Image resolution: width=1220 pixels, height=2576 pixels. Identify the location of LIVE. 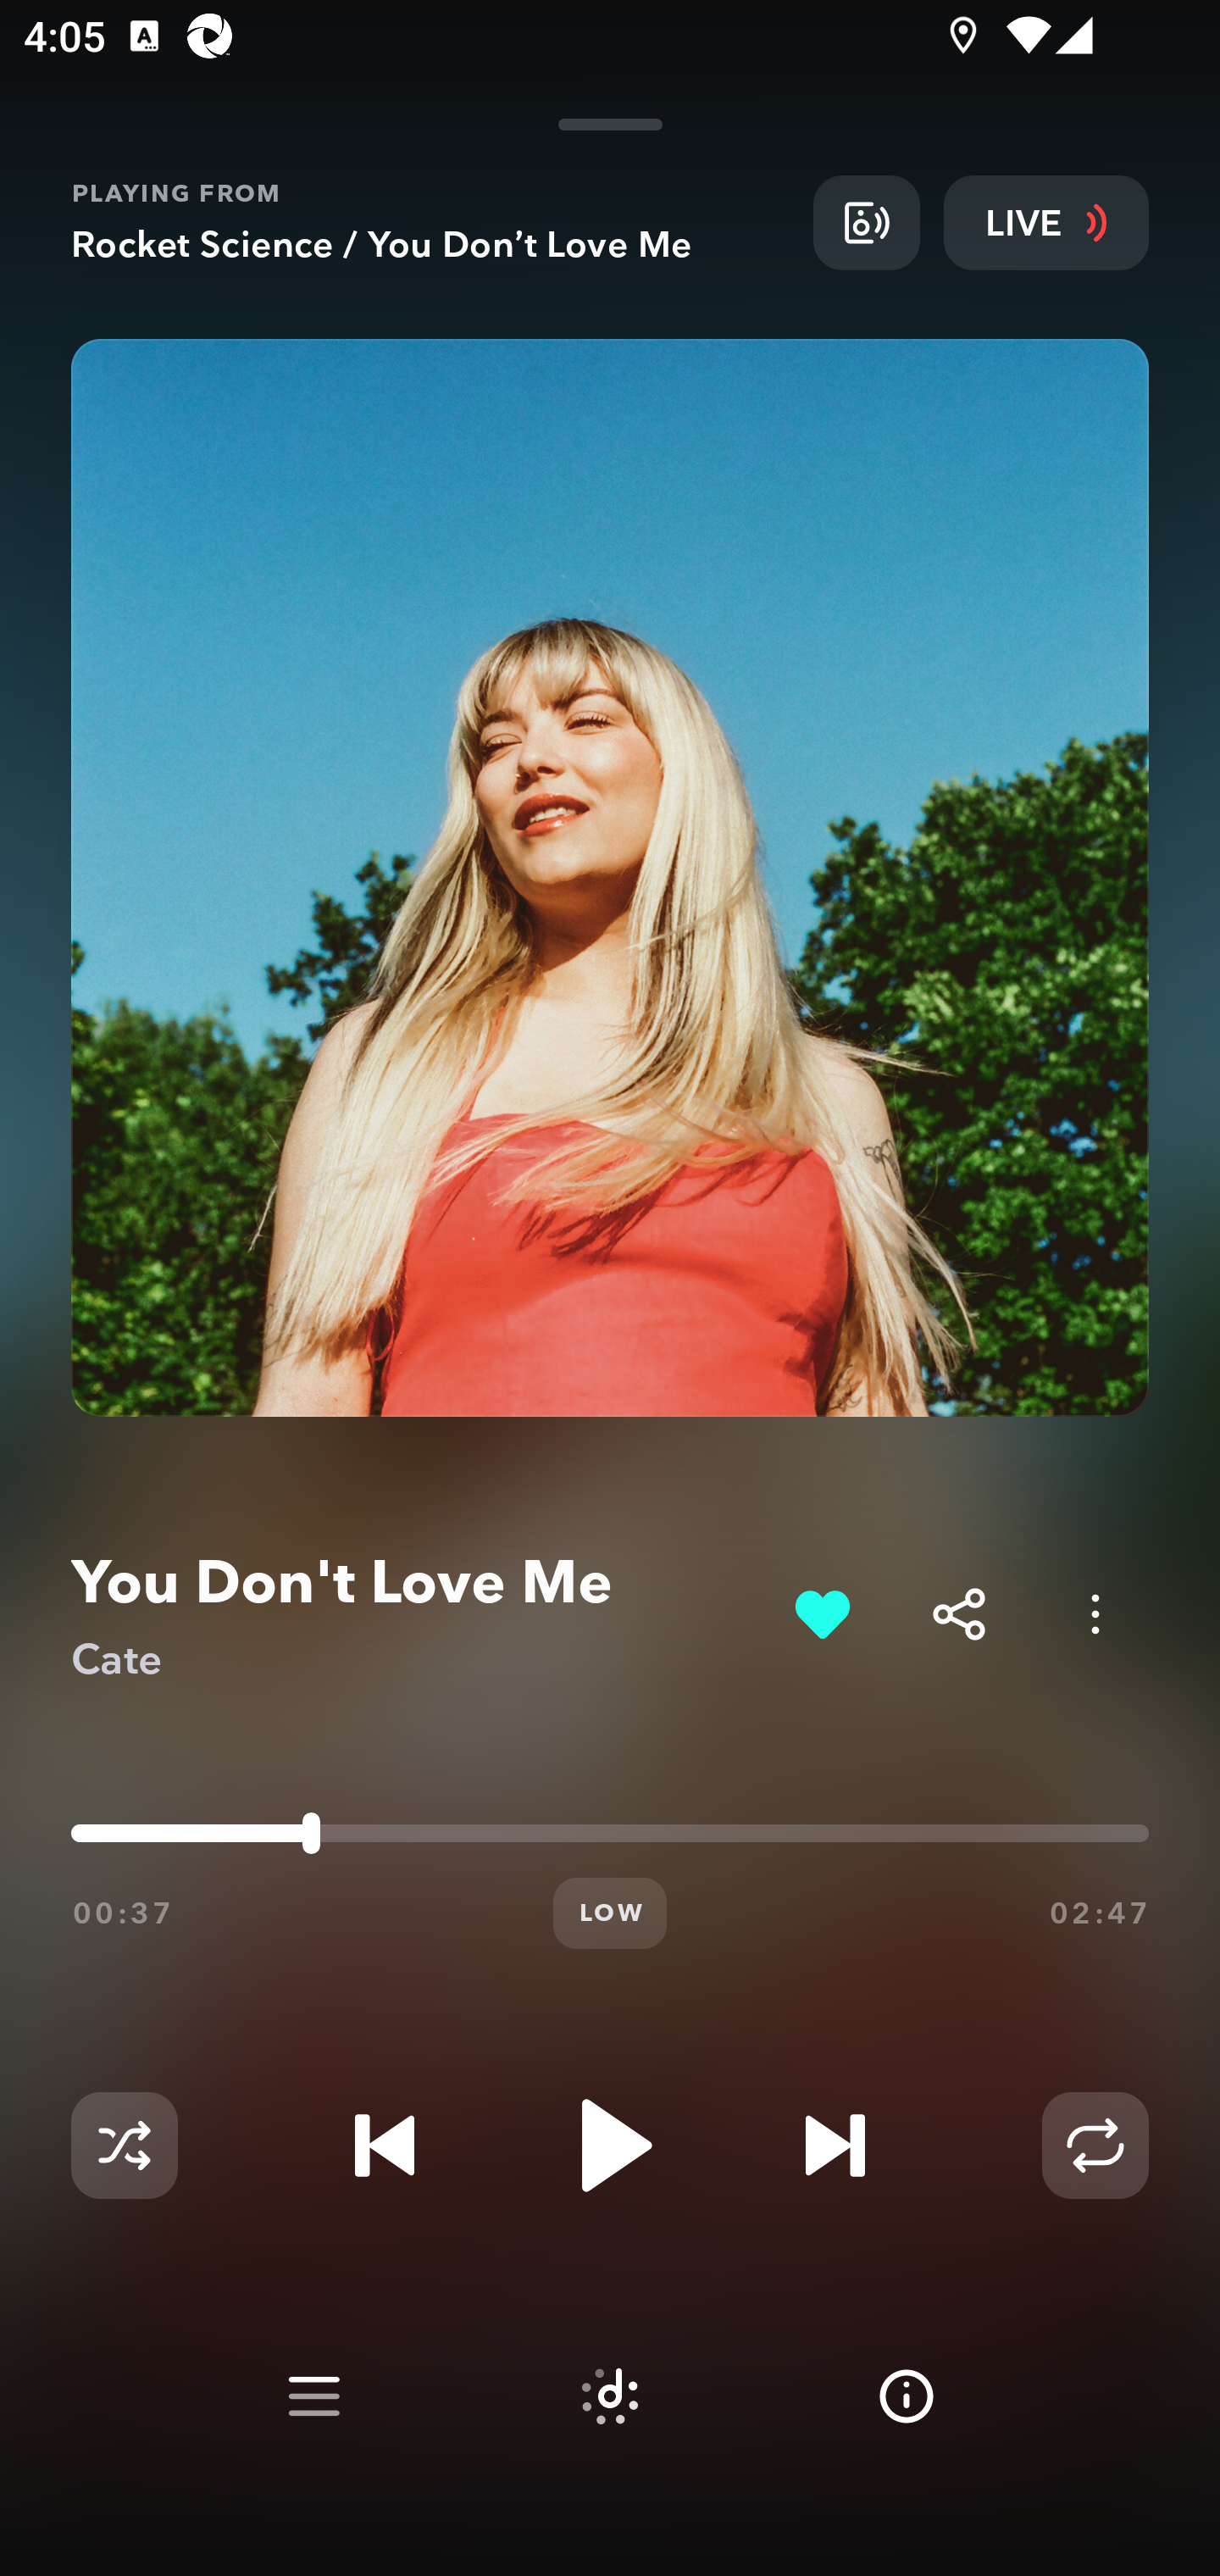
(1046, 222).